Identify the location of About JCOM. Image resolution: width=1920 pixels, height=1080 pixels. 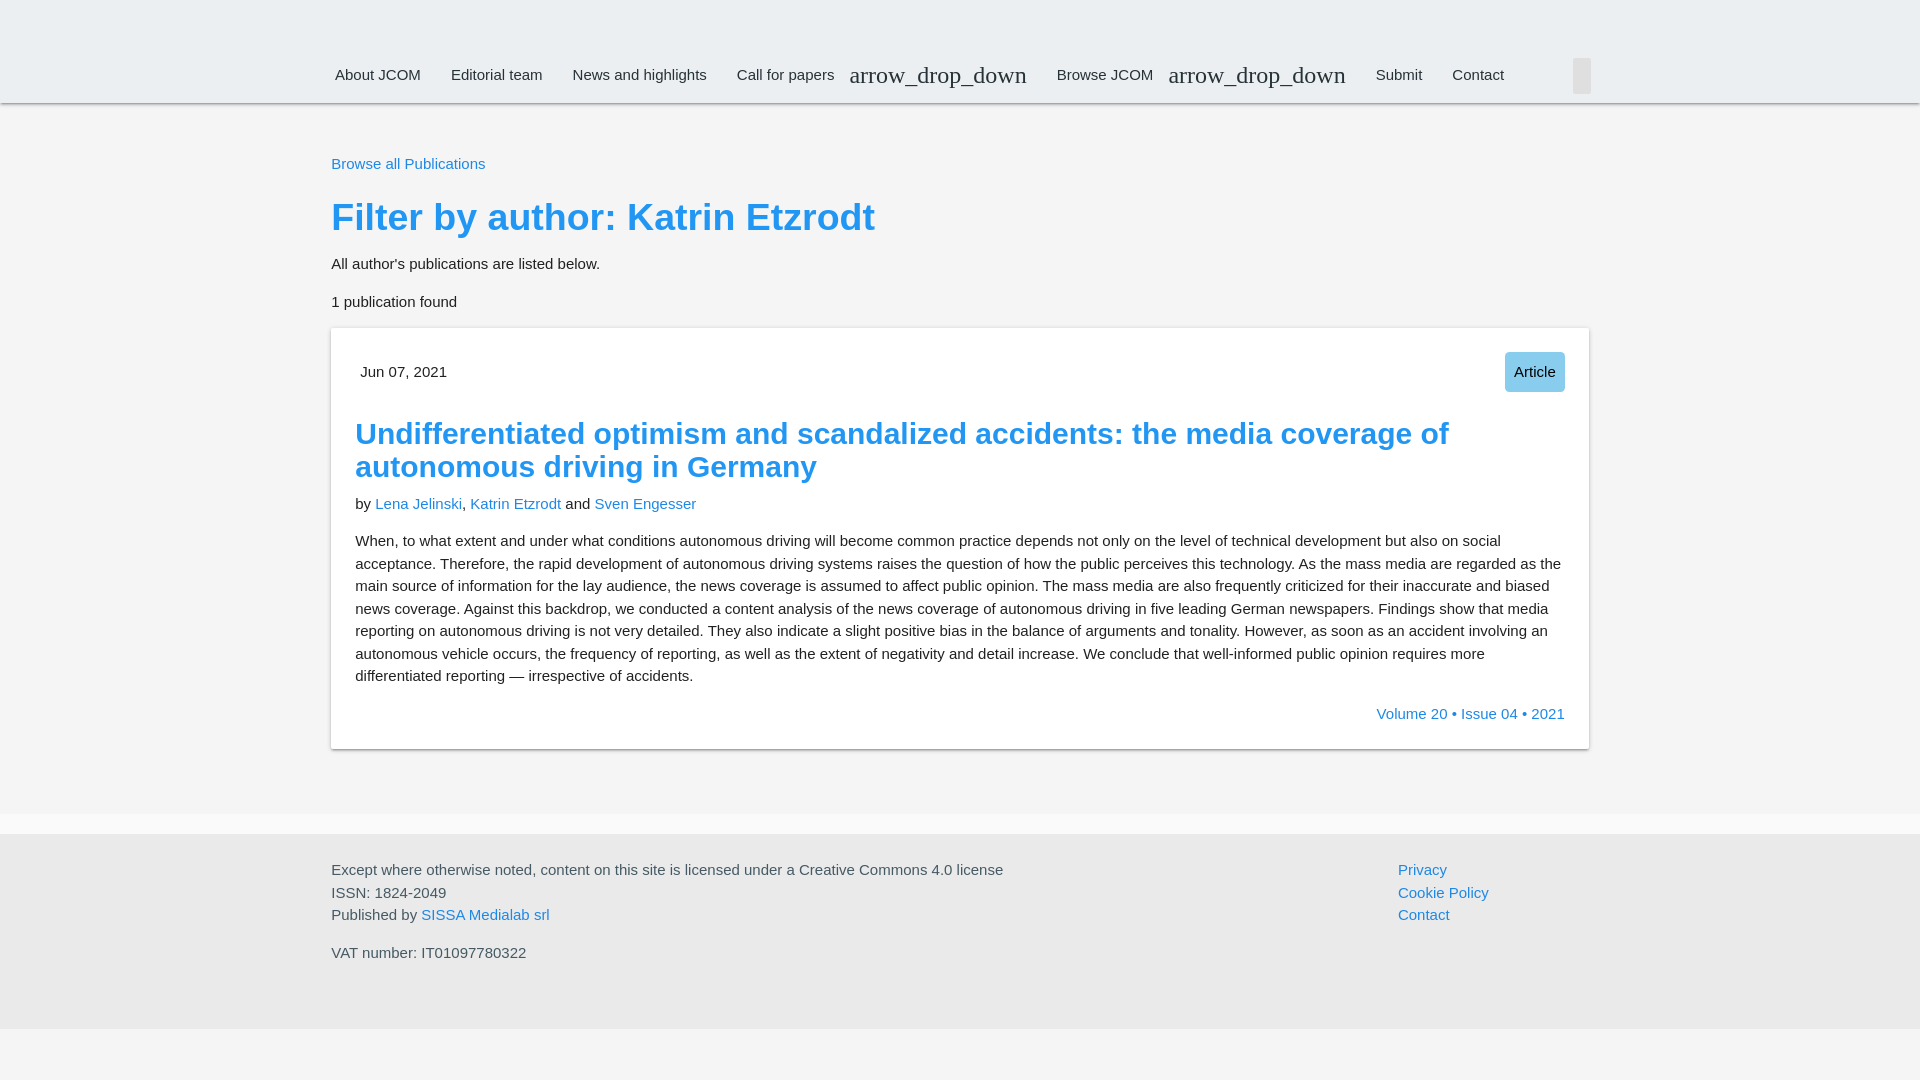
(378, 74).